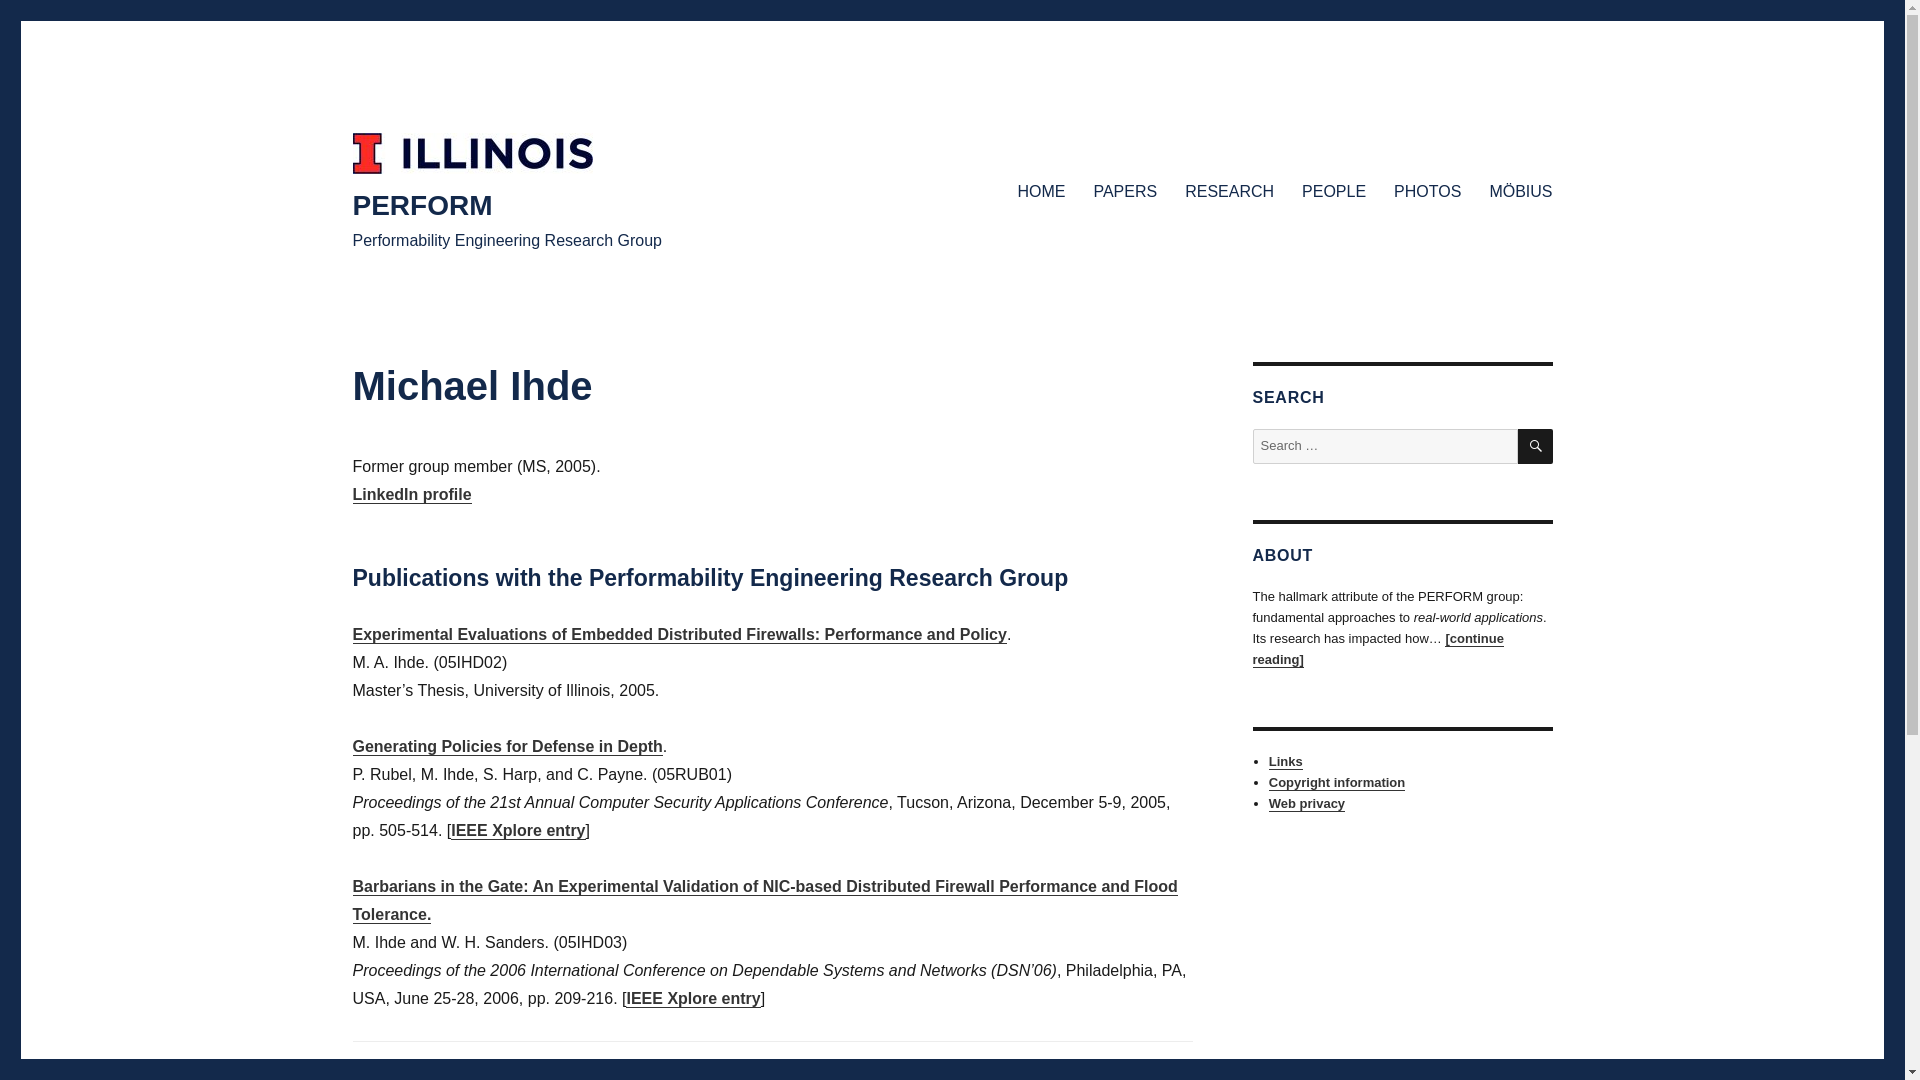 The width and height of the screenshot is (1920, 1080). I want to click on LinkedIn profile, so click(410, 494).